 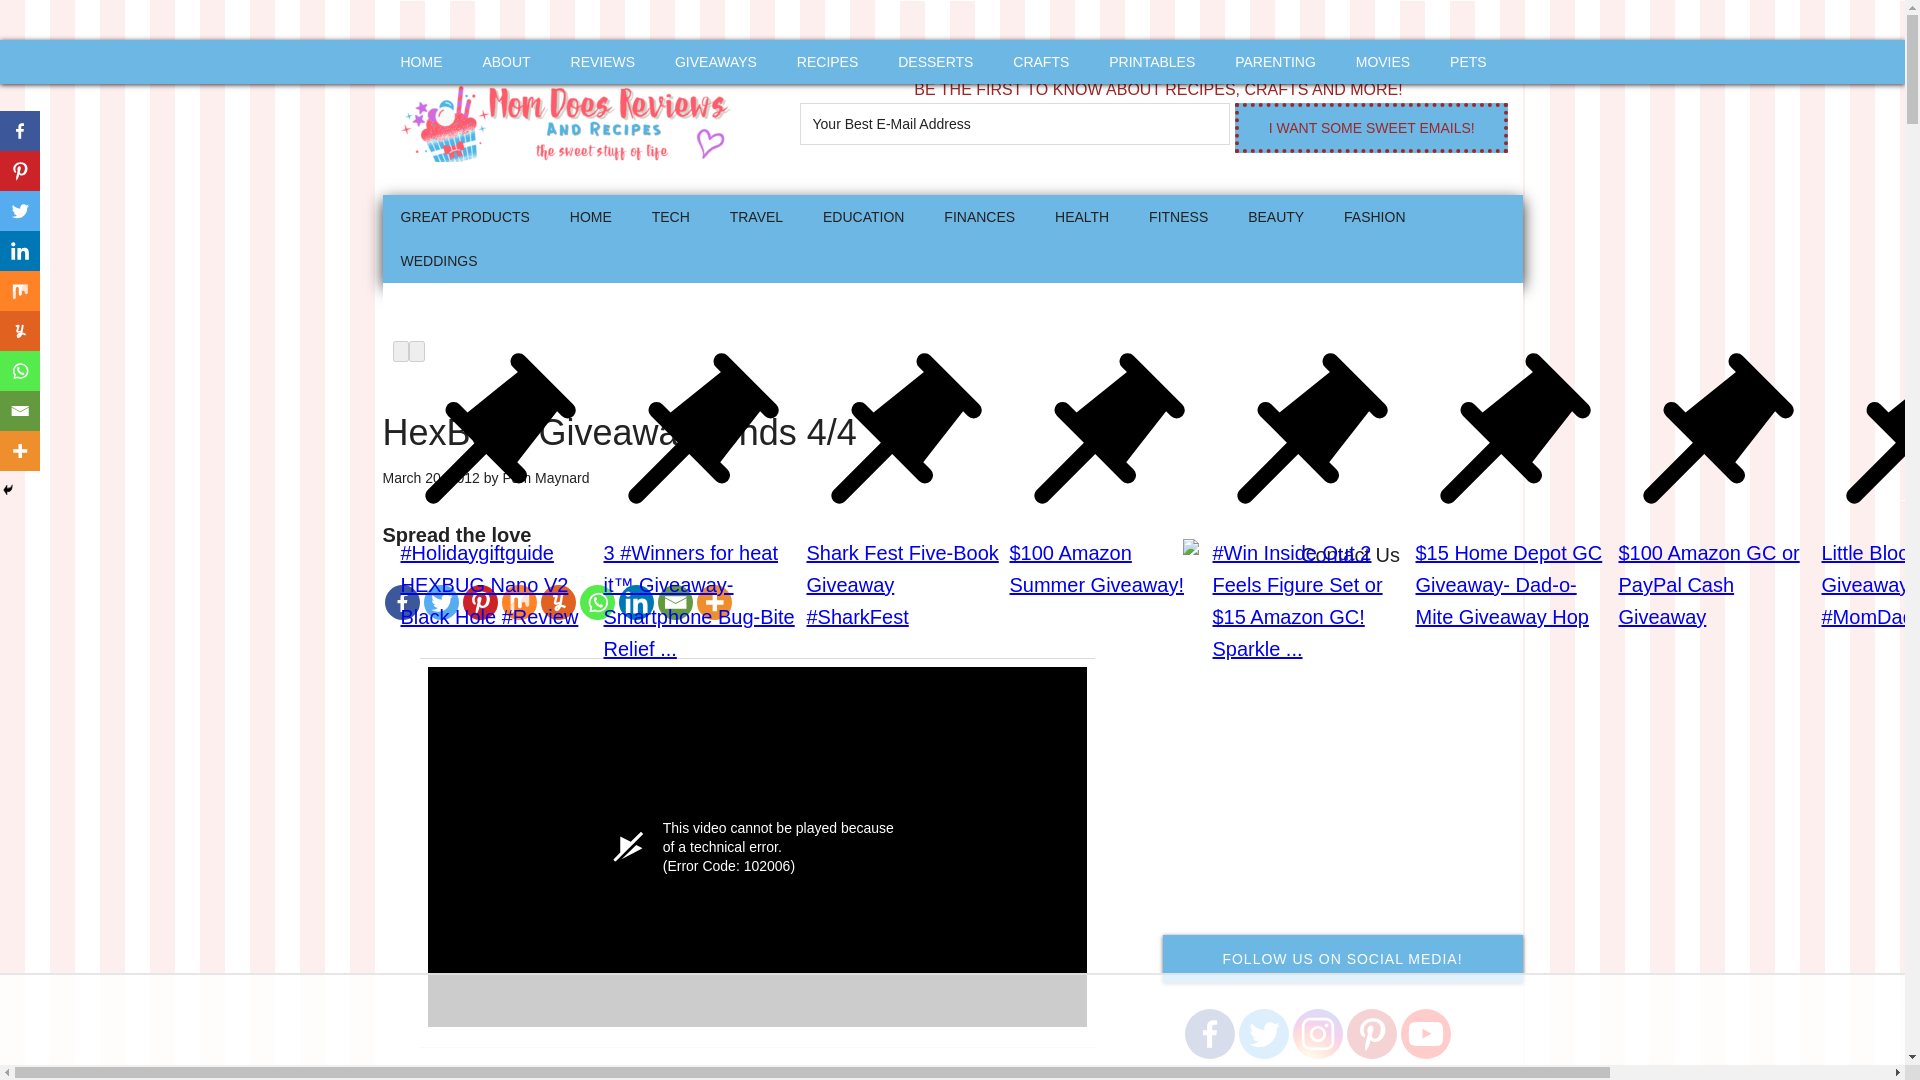 What do you see at coordinates (978, 216) in the screenshot?
I see `FINANCES` at bounding box center [978, 216].